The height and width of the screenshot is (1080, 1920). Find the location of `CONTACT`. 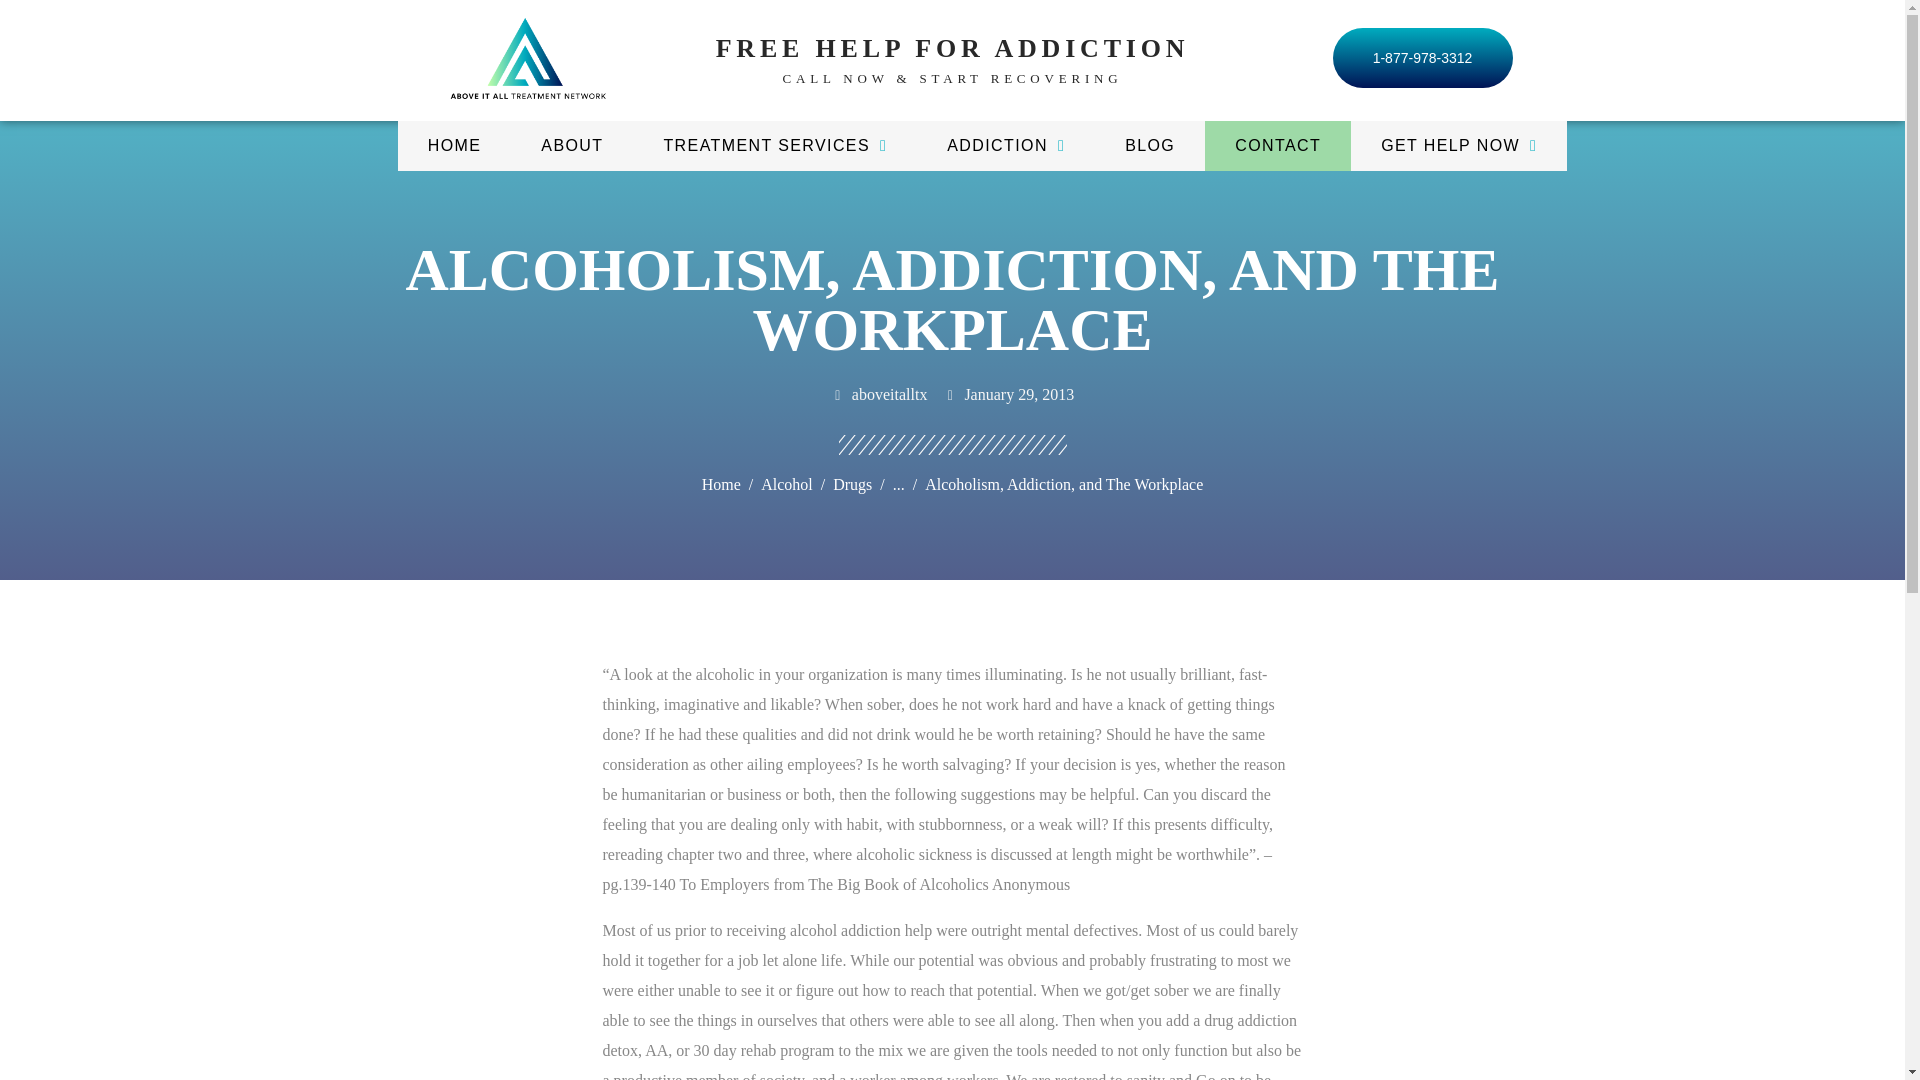

CONTACT is located at coordinates (1278, 145).